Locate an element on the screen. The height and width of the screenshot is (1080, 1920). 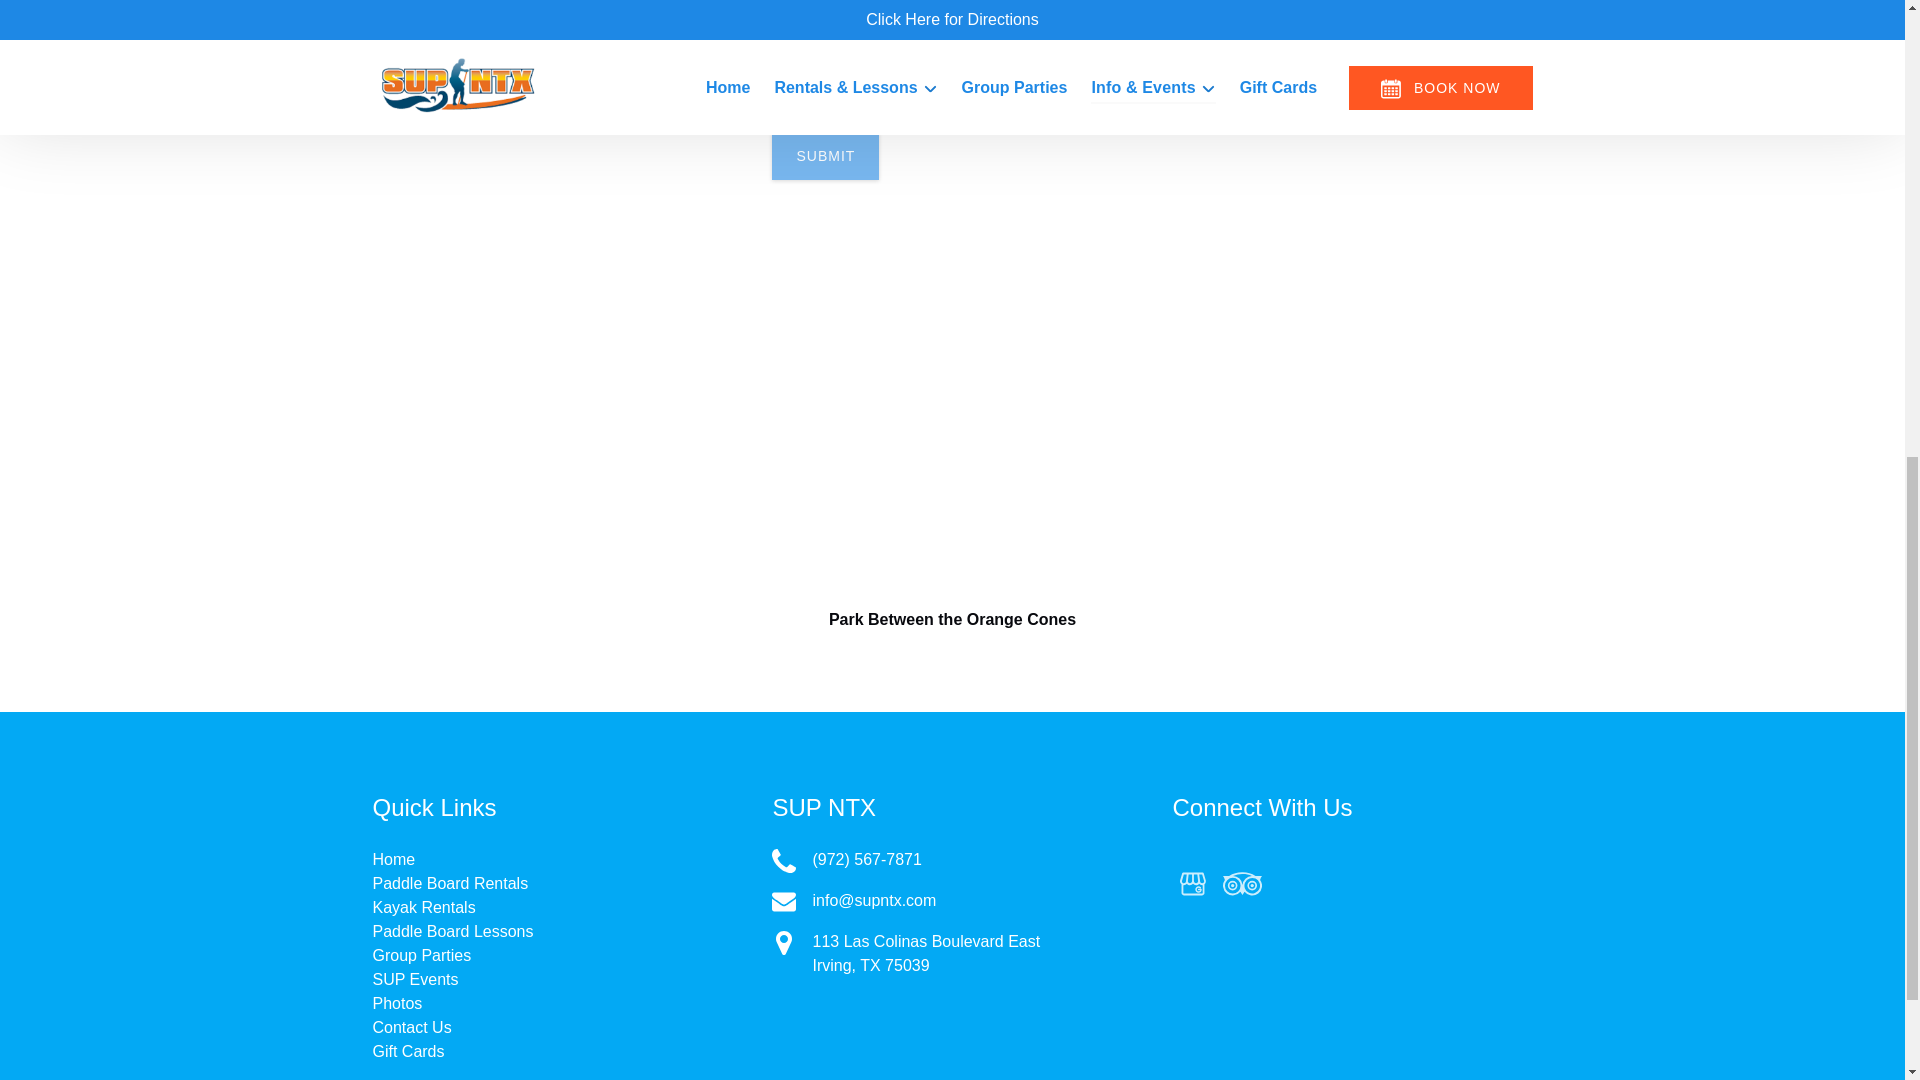
Visit our TripAdvisor is located at coordinates (1242, 884).